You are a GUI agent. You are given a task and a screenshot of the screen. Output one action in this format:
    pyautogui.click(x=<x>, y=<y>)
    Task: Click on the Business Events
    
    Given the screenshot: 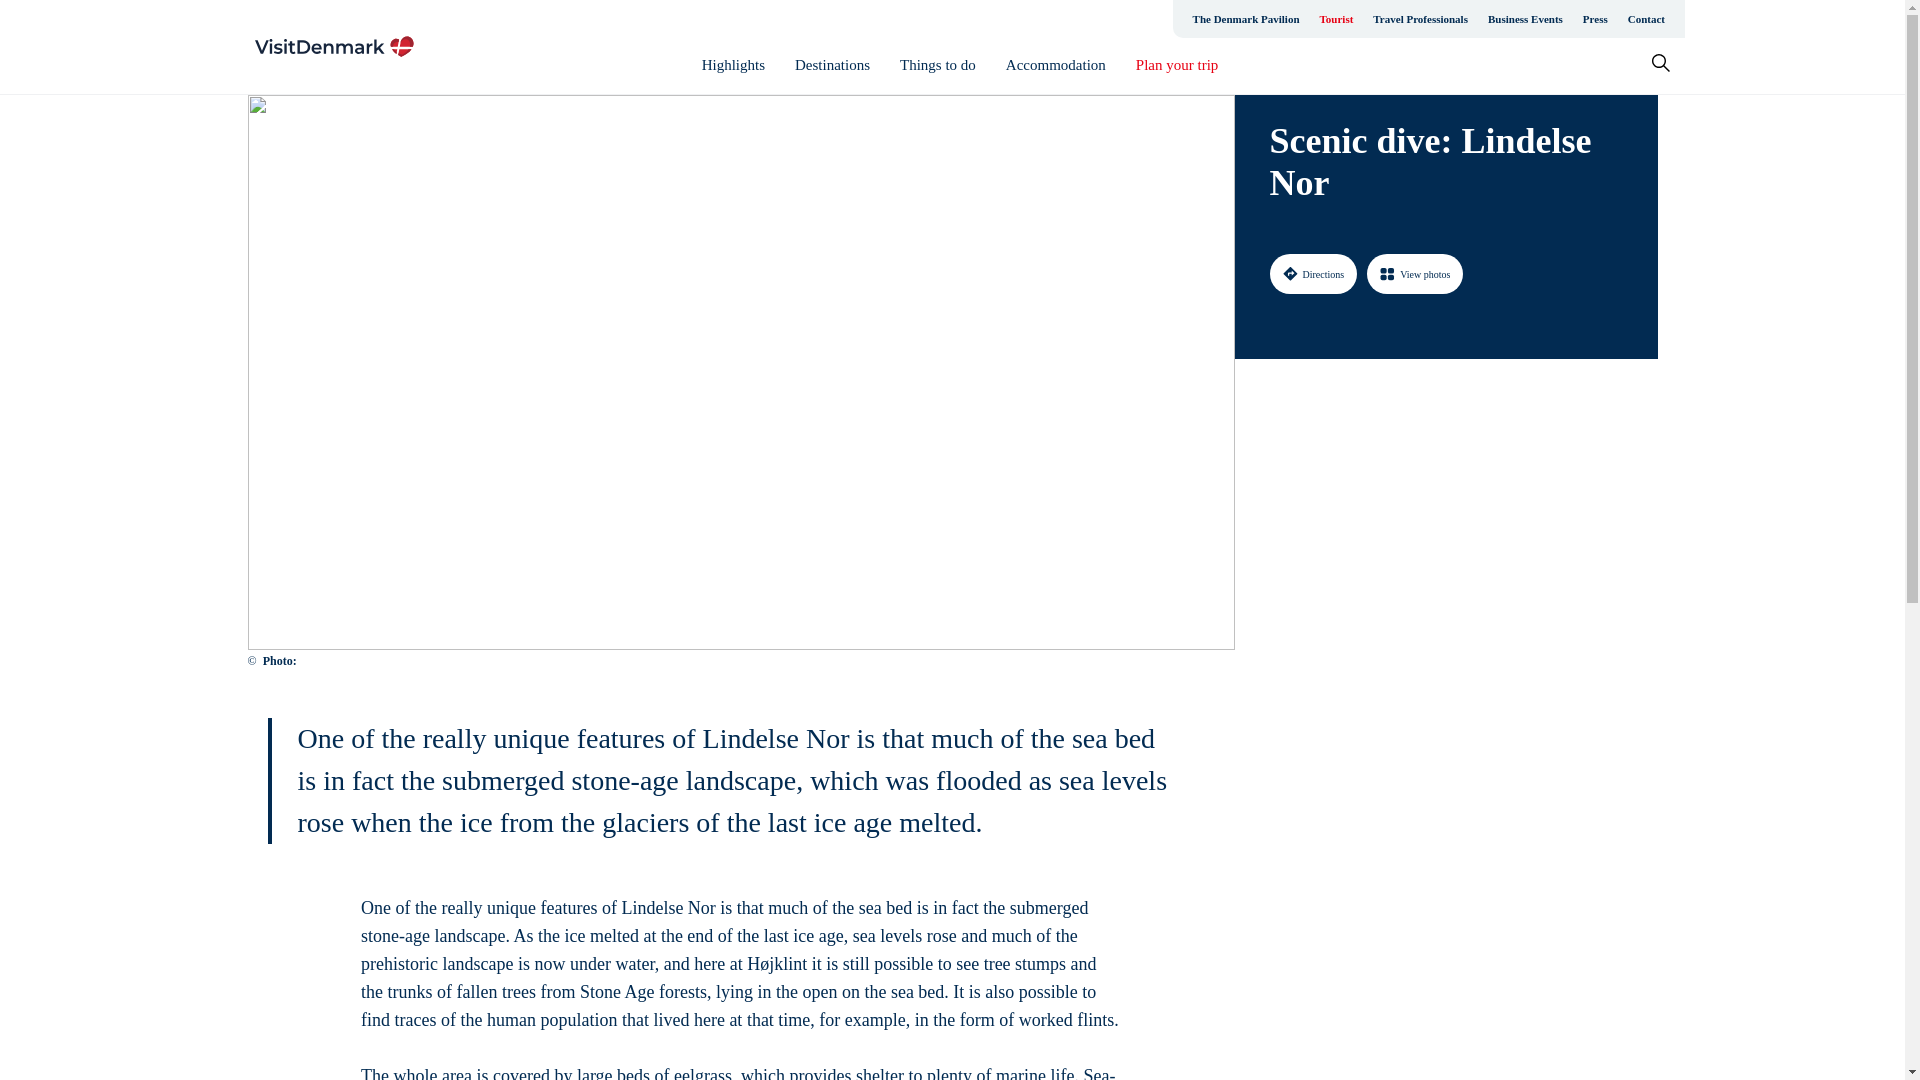 What is the action you would take?
    pyautogui.click(x=1525, y=18)
    